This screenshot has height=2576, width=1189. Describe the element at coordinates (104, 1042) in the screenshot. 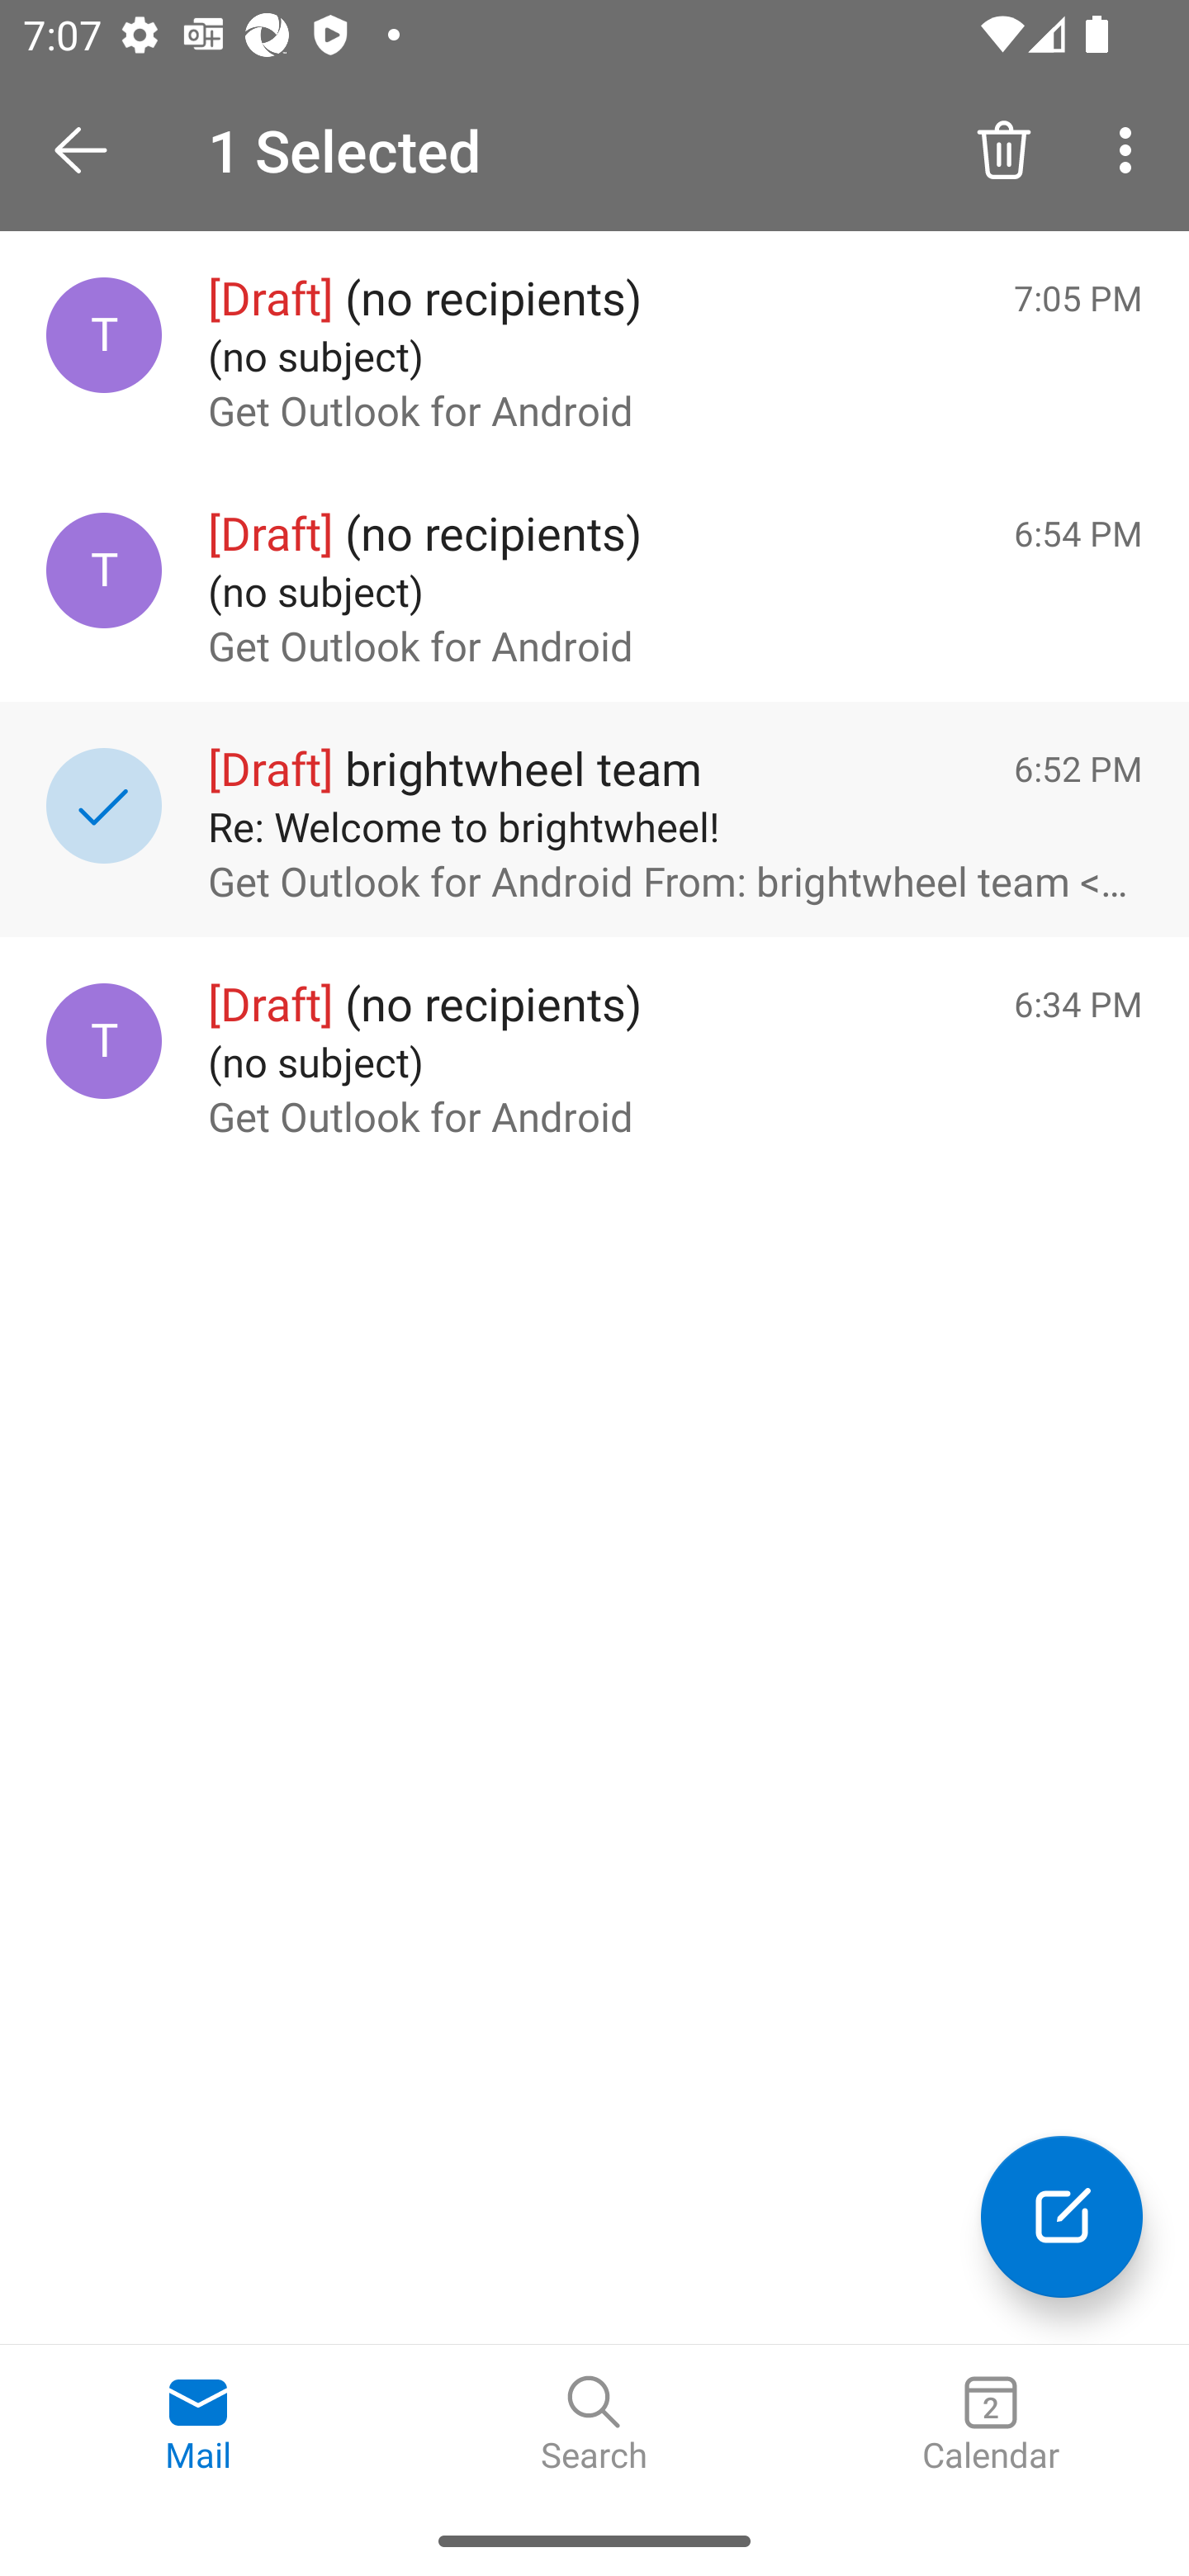

I see `testappium001@outlook.com` at that location.